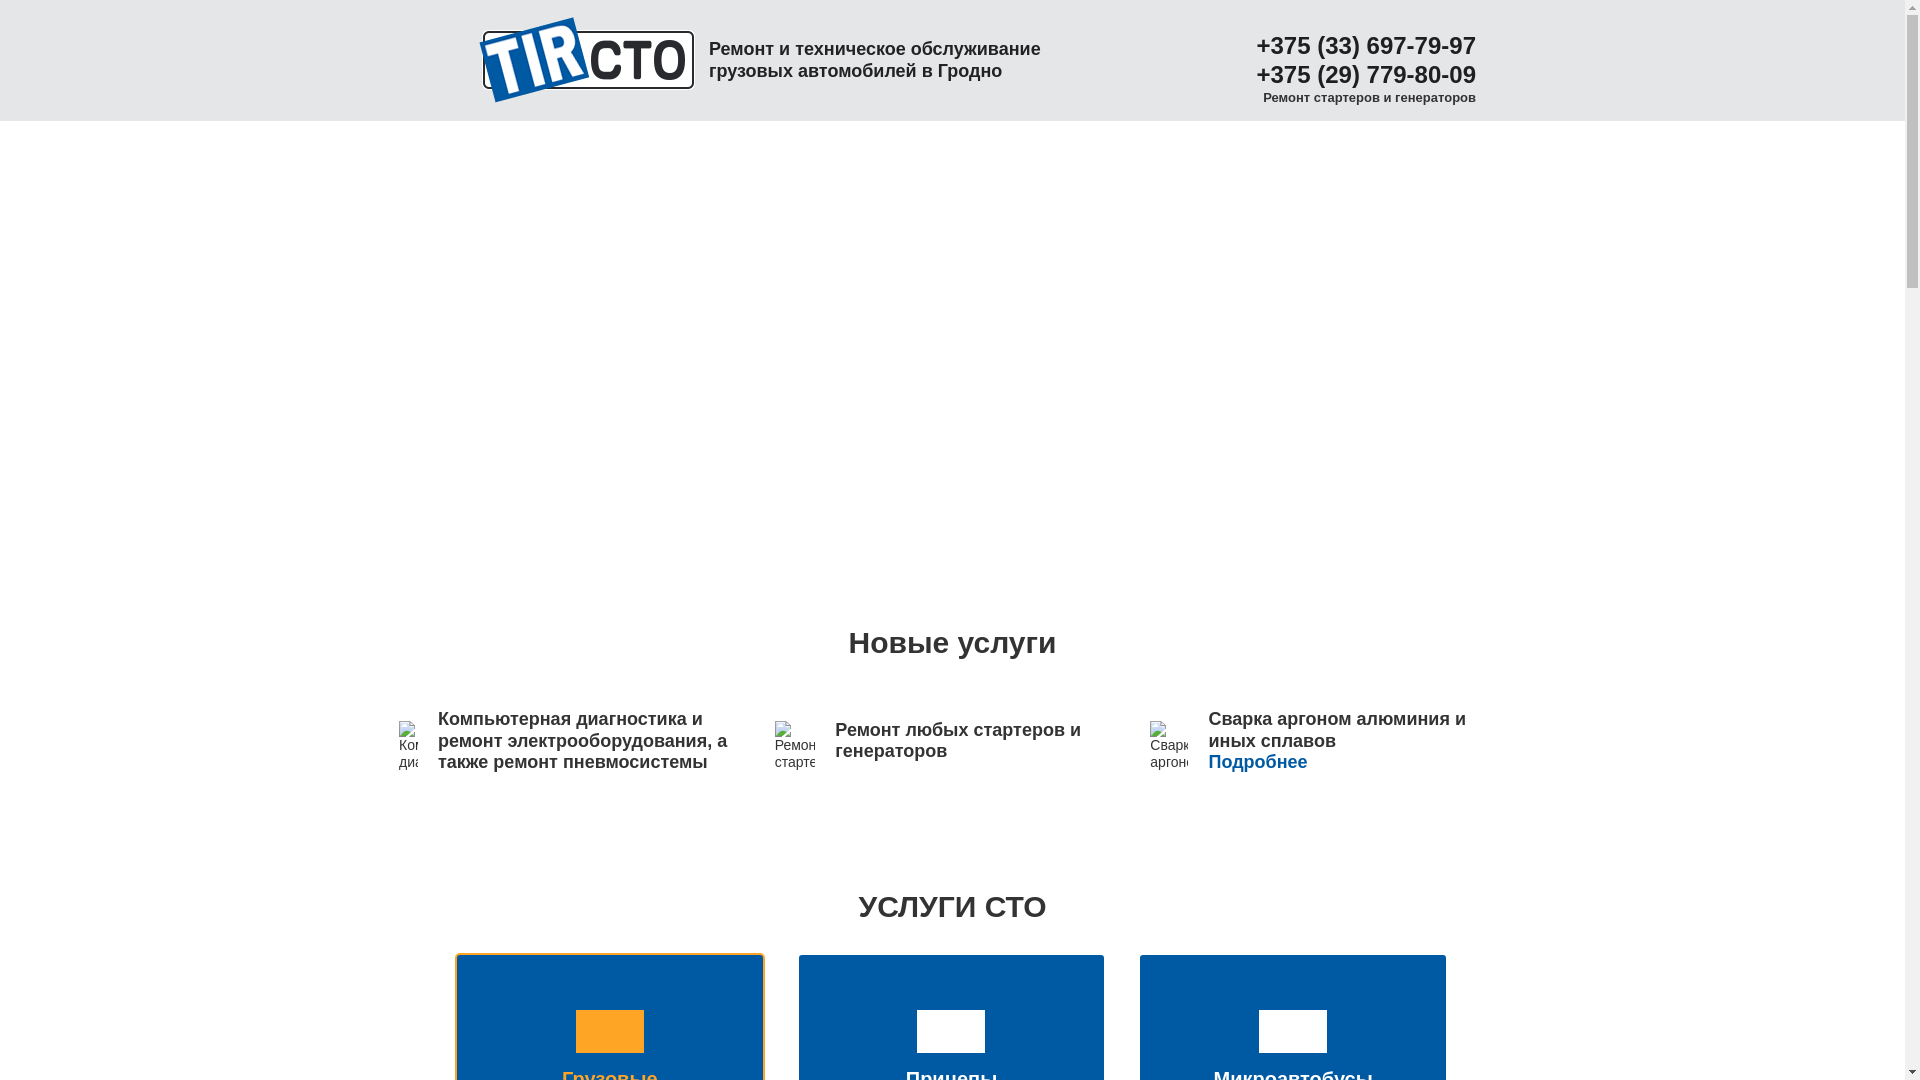  I want to click on +375 (33) 697-79-97, so click(1360, 46).